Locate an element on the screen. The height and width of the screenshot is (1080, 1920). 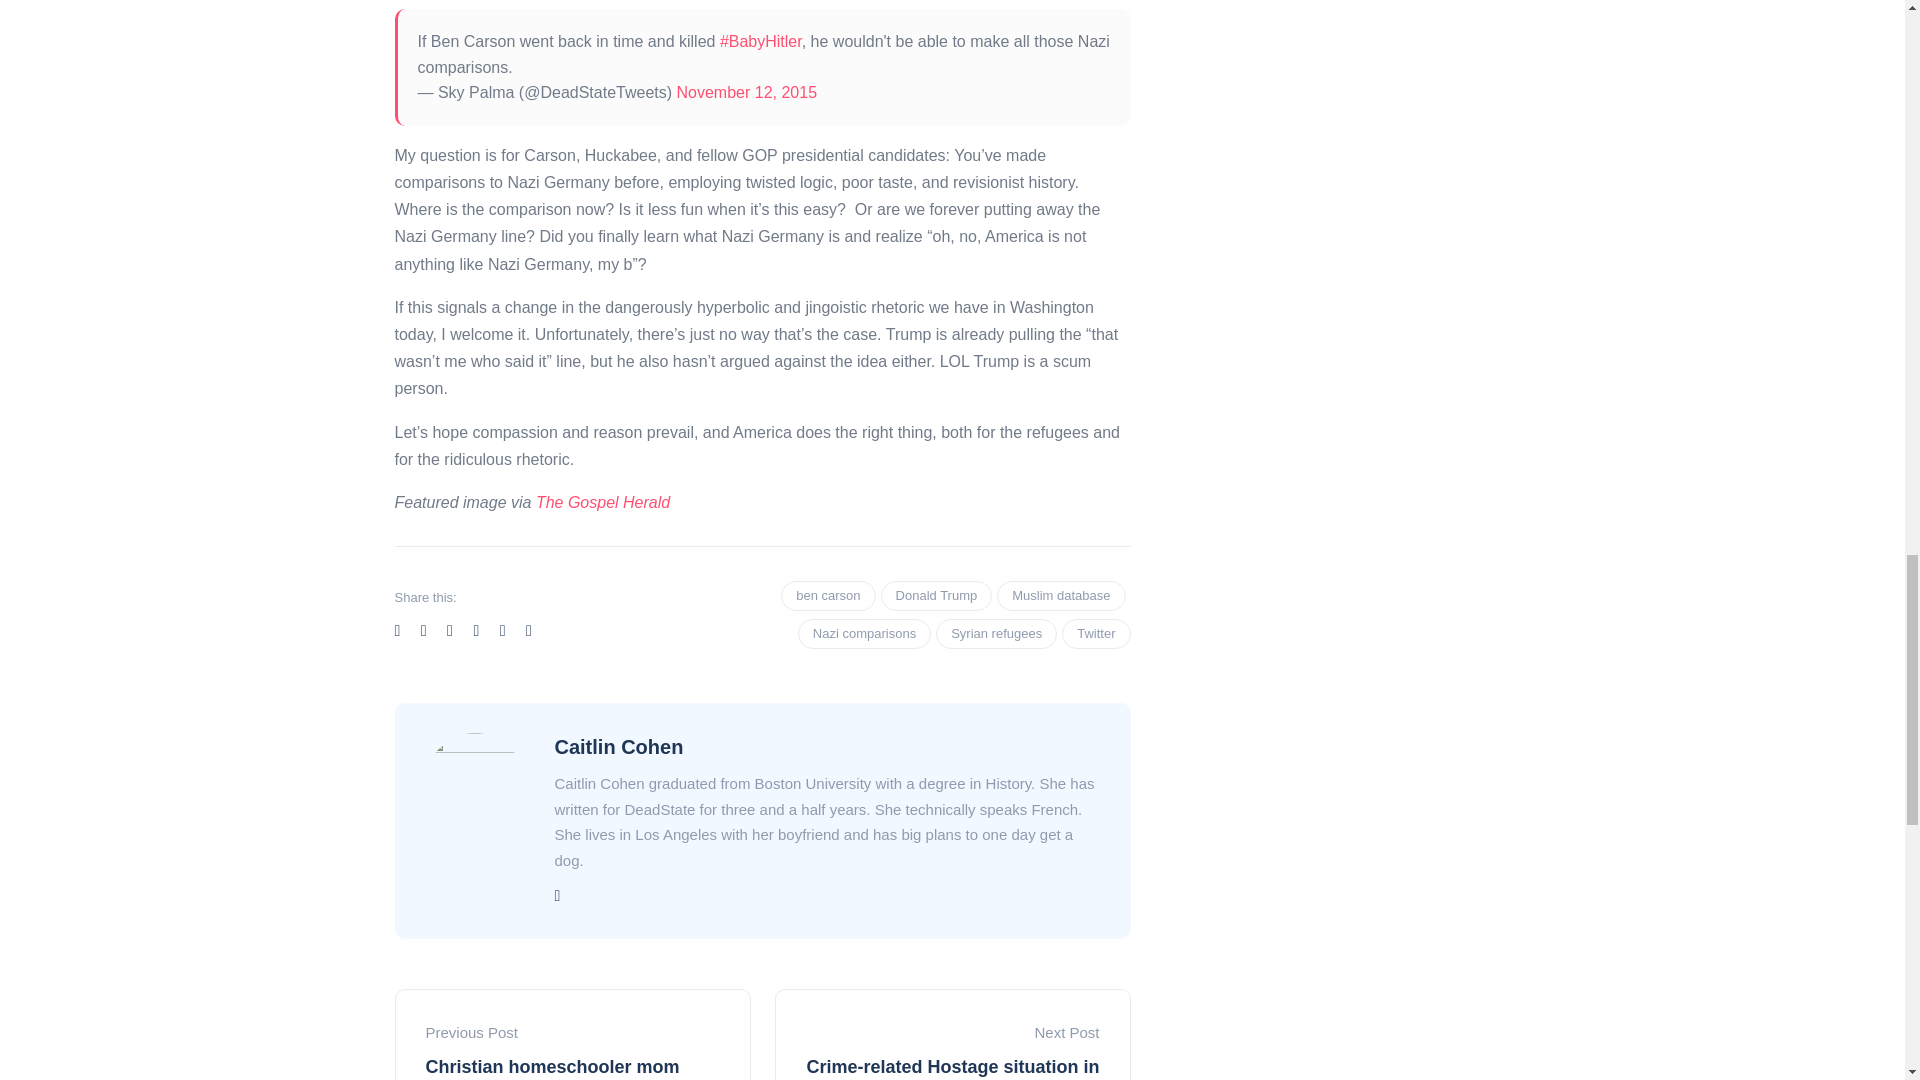
ben carson is located at coordinates (828, 596).